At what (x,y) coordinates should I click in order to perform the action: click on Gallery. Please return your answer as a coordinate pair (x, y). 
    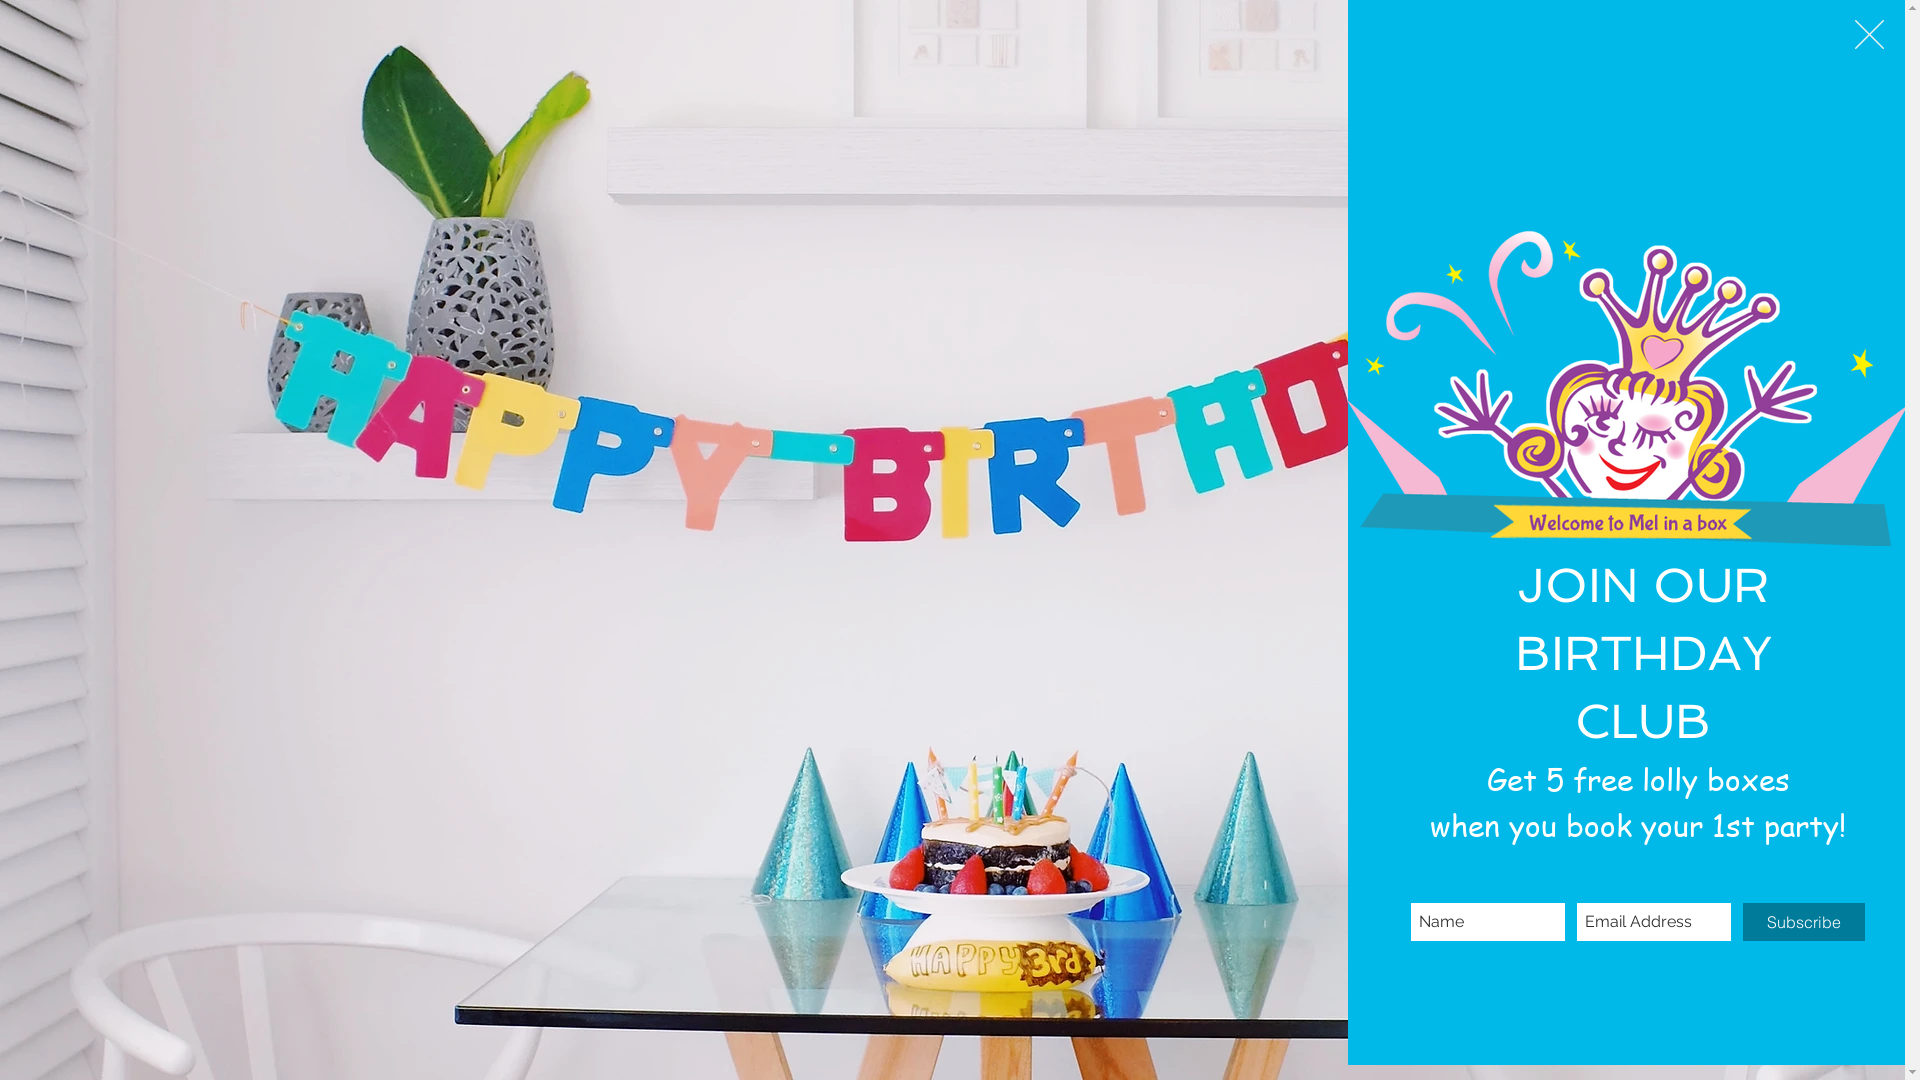
    Looking at the image, I should click on (1624, 50).